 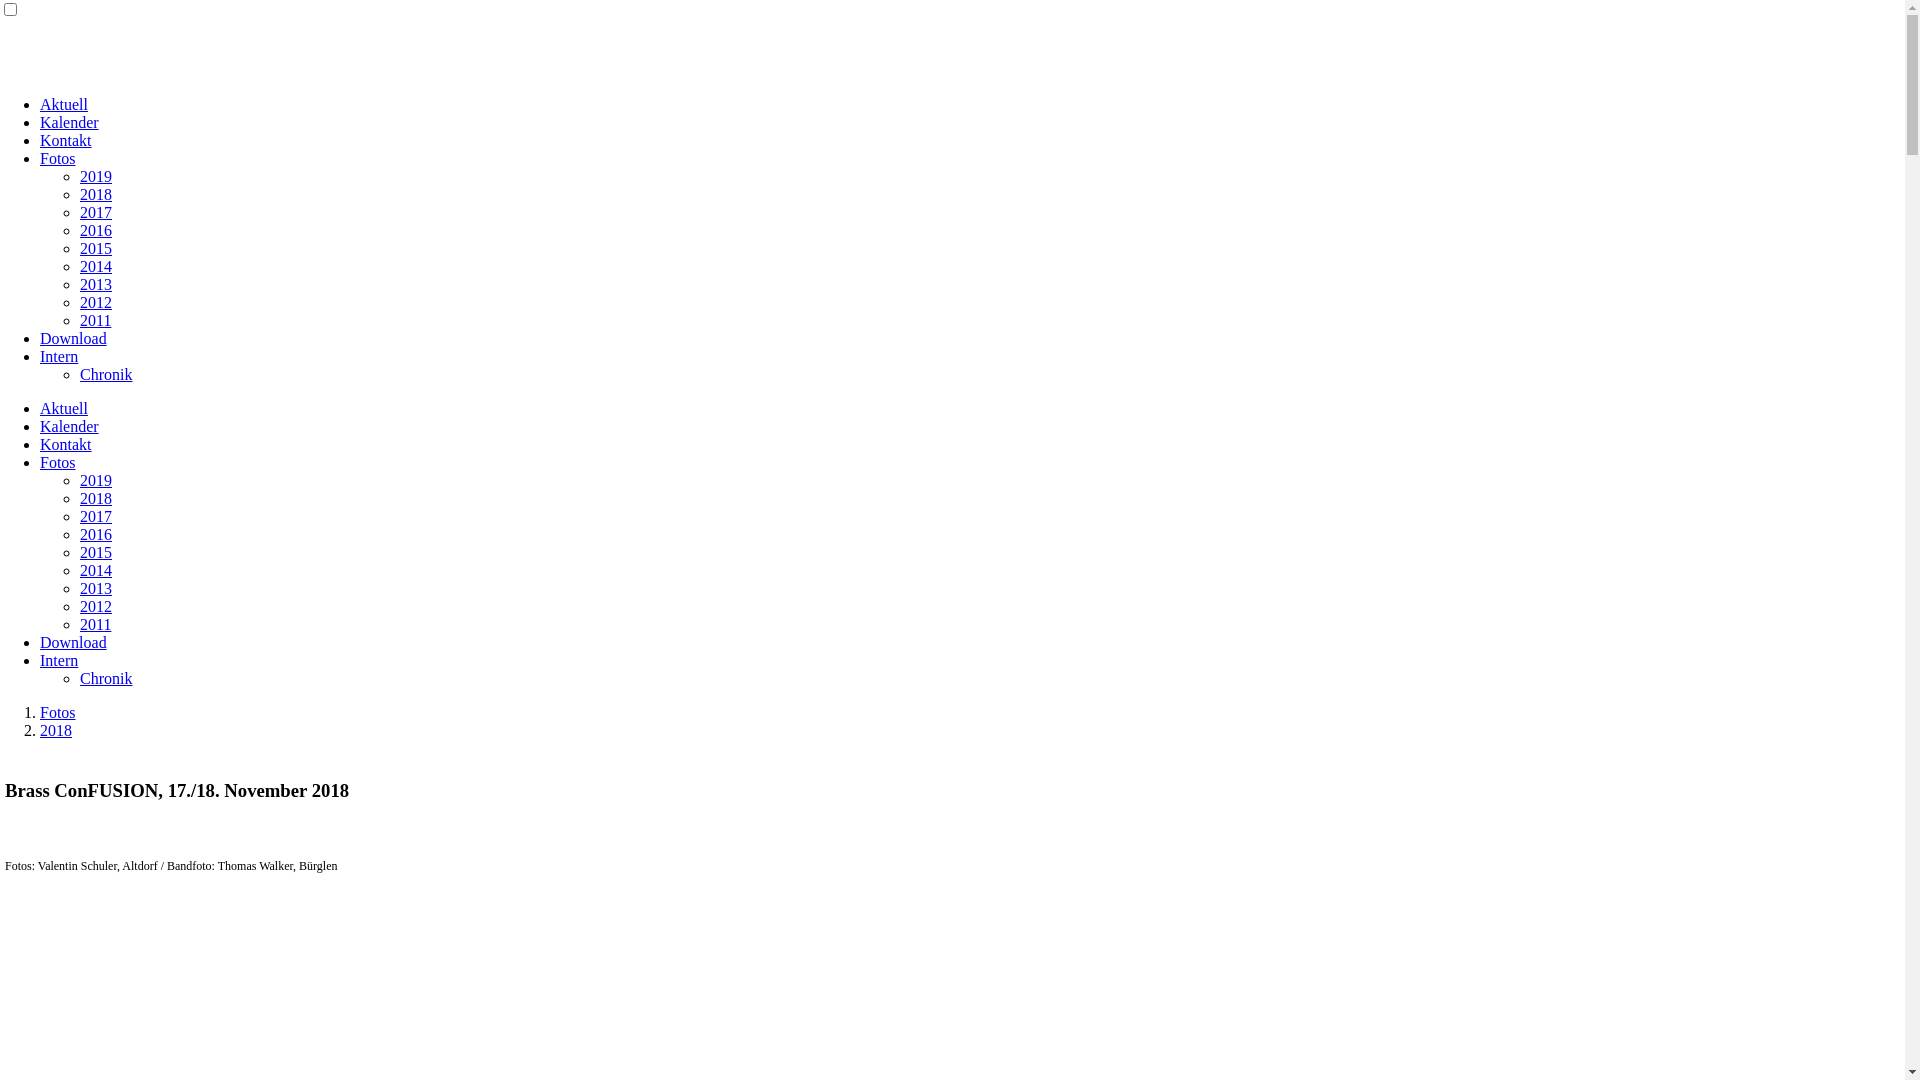 I want to click on Aktuell, so click(x=64, y=408).